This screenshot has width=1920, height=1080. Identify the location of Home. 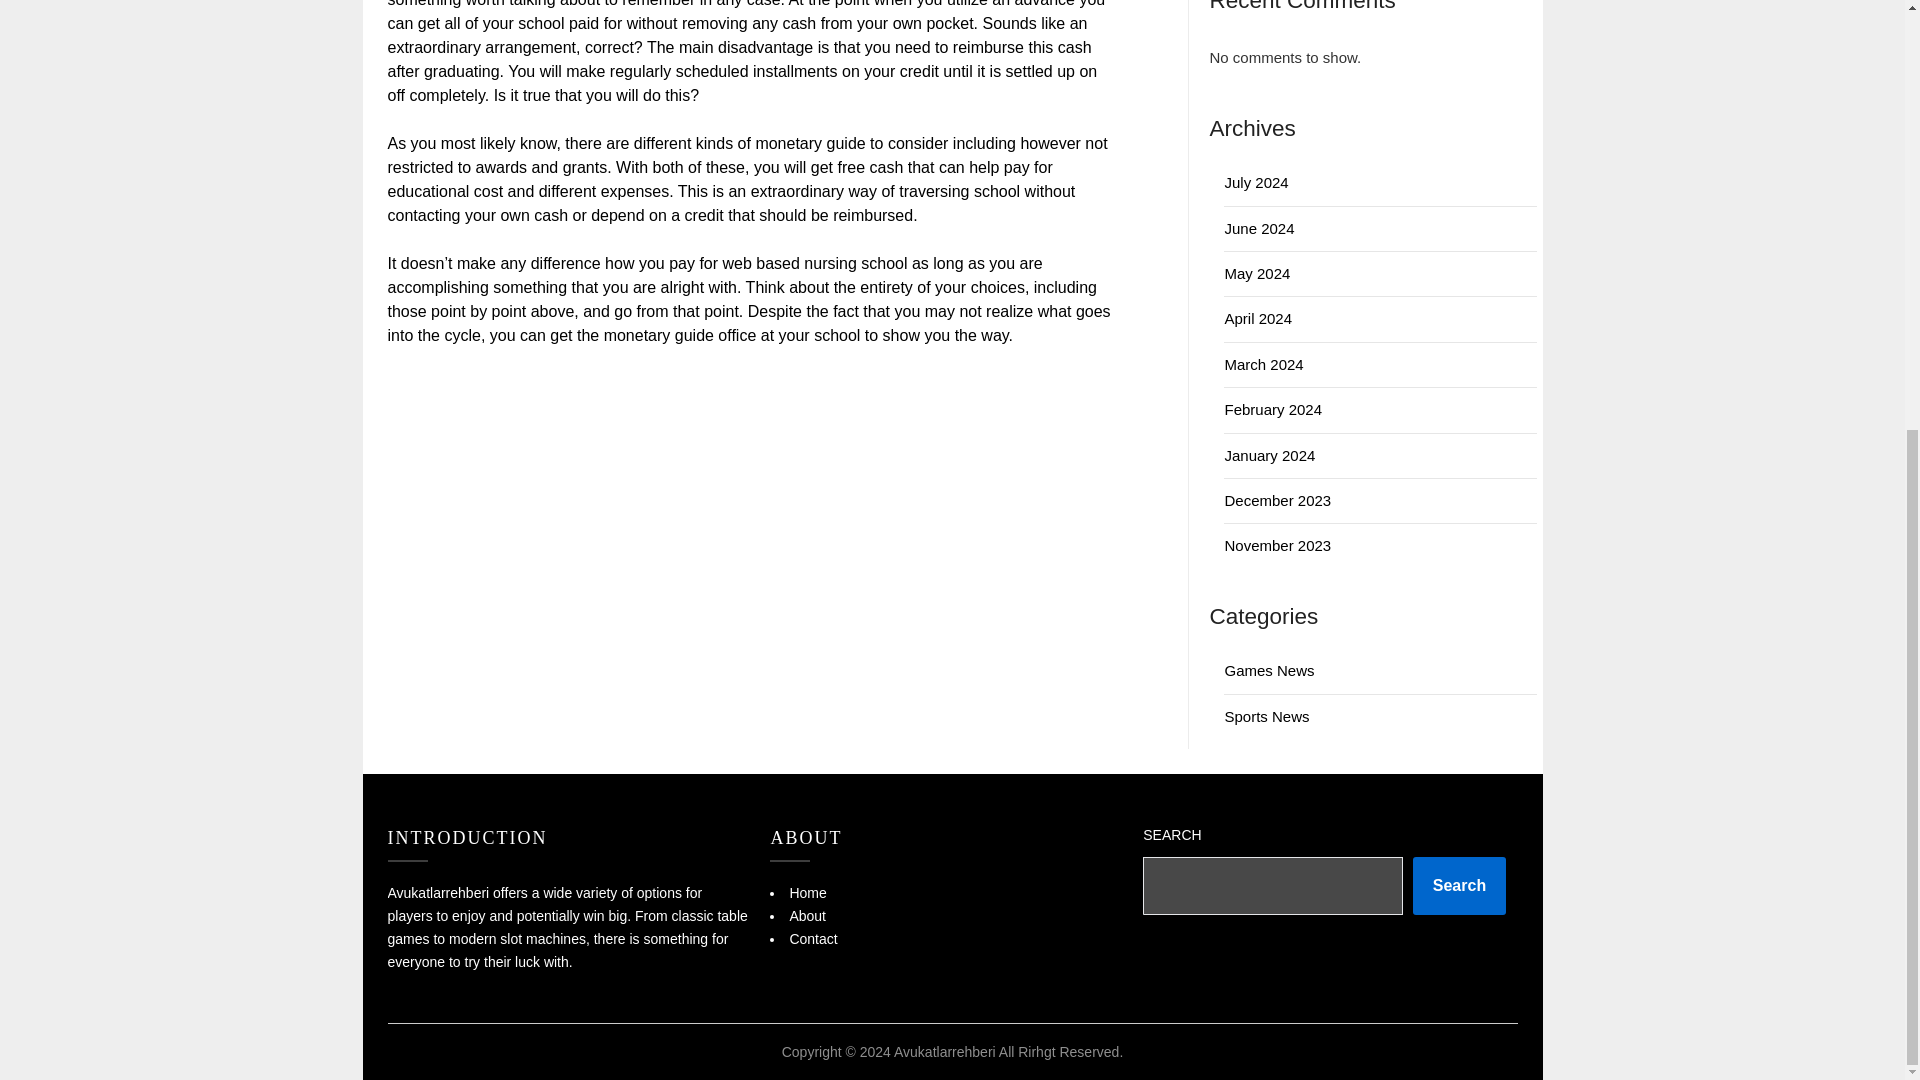
(807, 892).